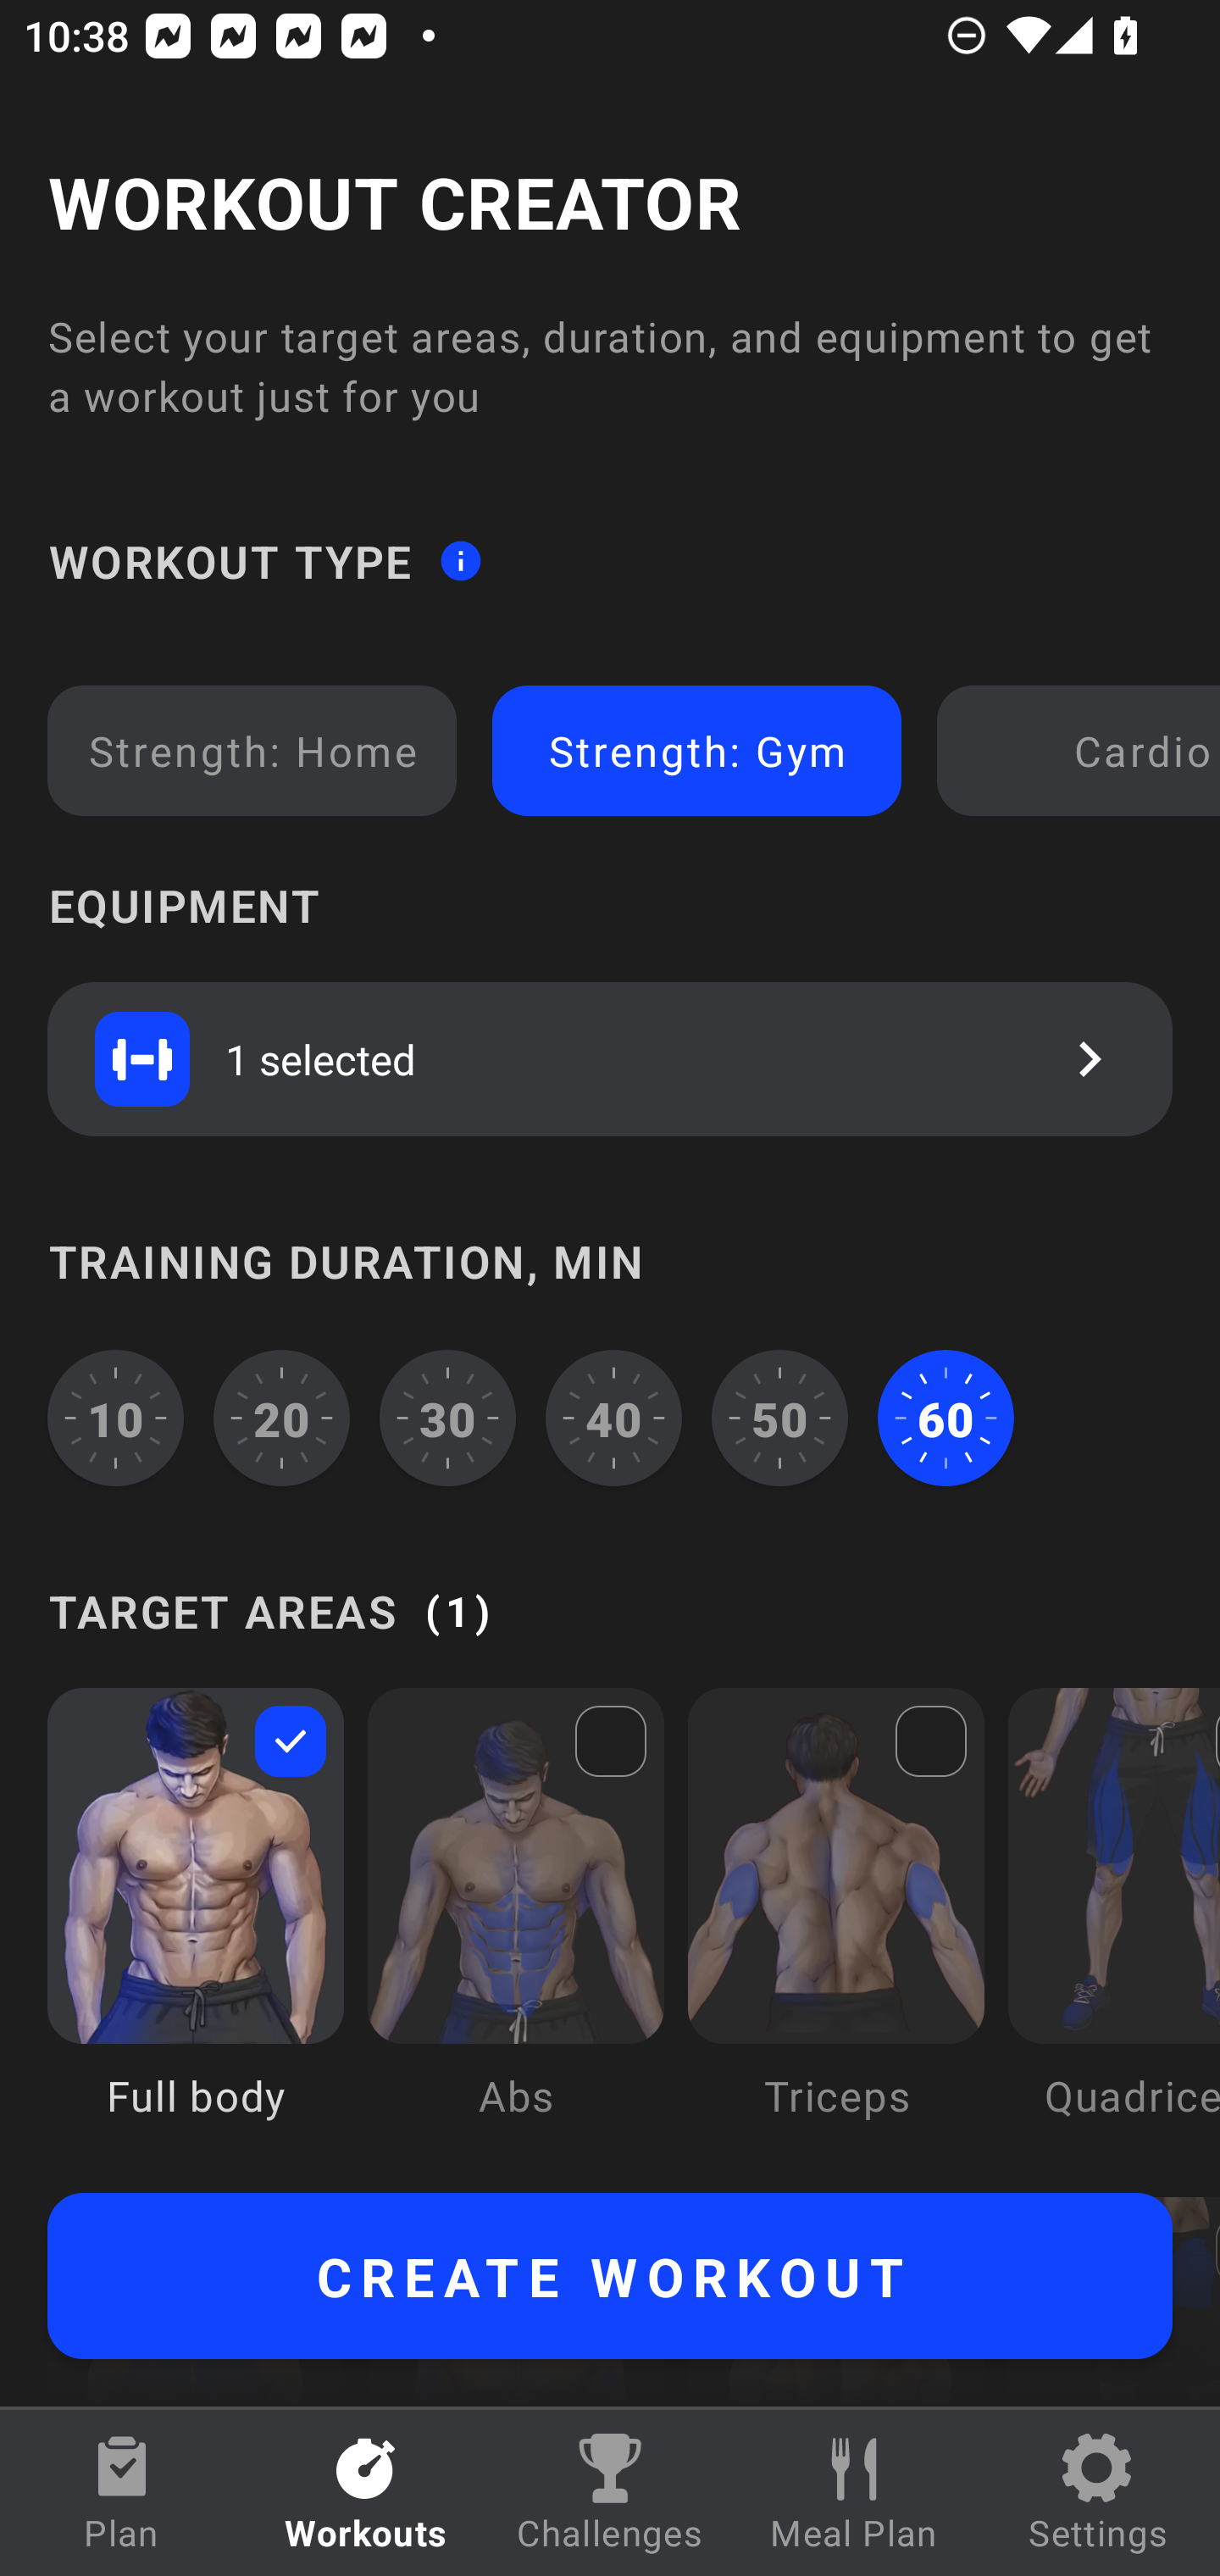 Image resolution: width=1220 pixels, height=2576 pixels. What do you see at coordinates (252, 751) in the screenshot?
I see `Strength: Home` at bounding box center [252, 751].